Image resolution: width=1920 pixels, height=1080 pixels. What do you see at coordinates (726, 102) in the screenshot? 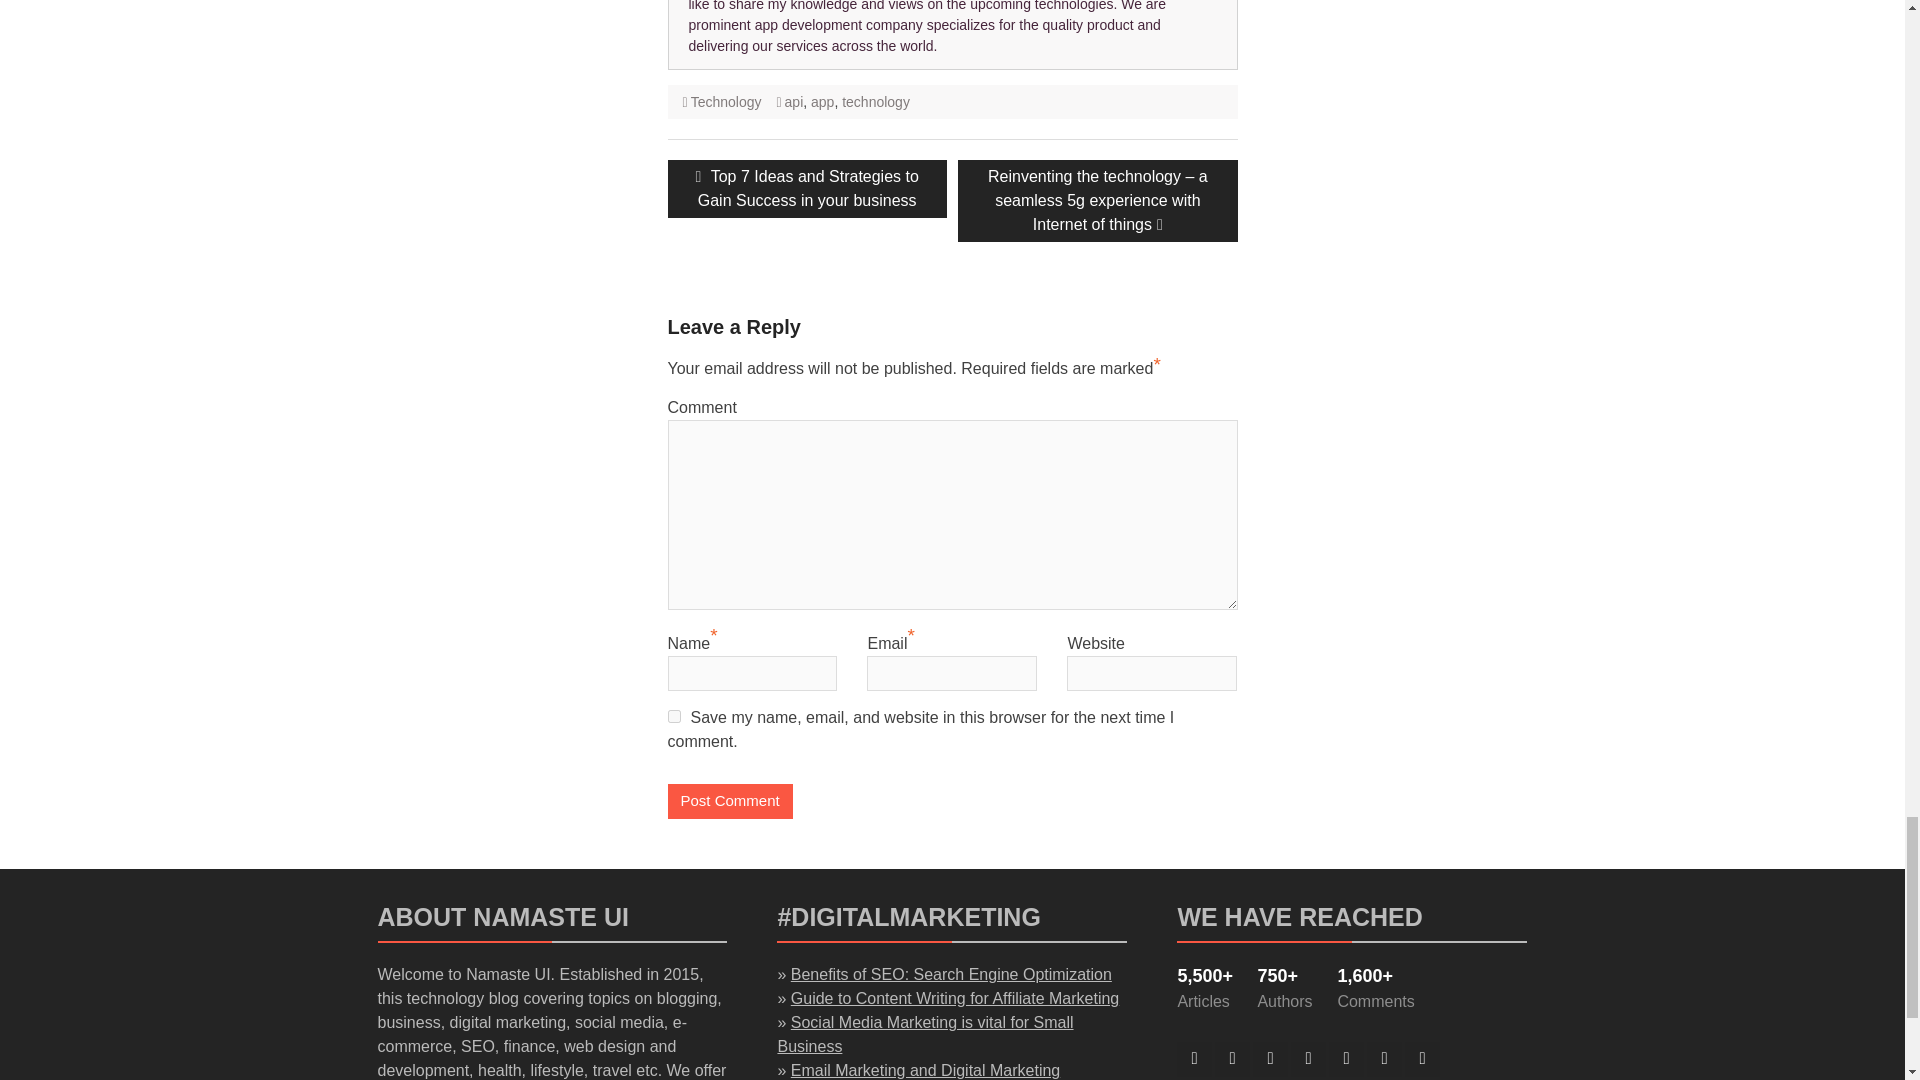
I see `Technology` at bounding box center [726, 102].